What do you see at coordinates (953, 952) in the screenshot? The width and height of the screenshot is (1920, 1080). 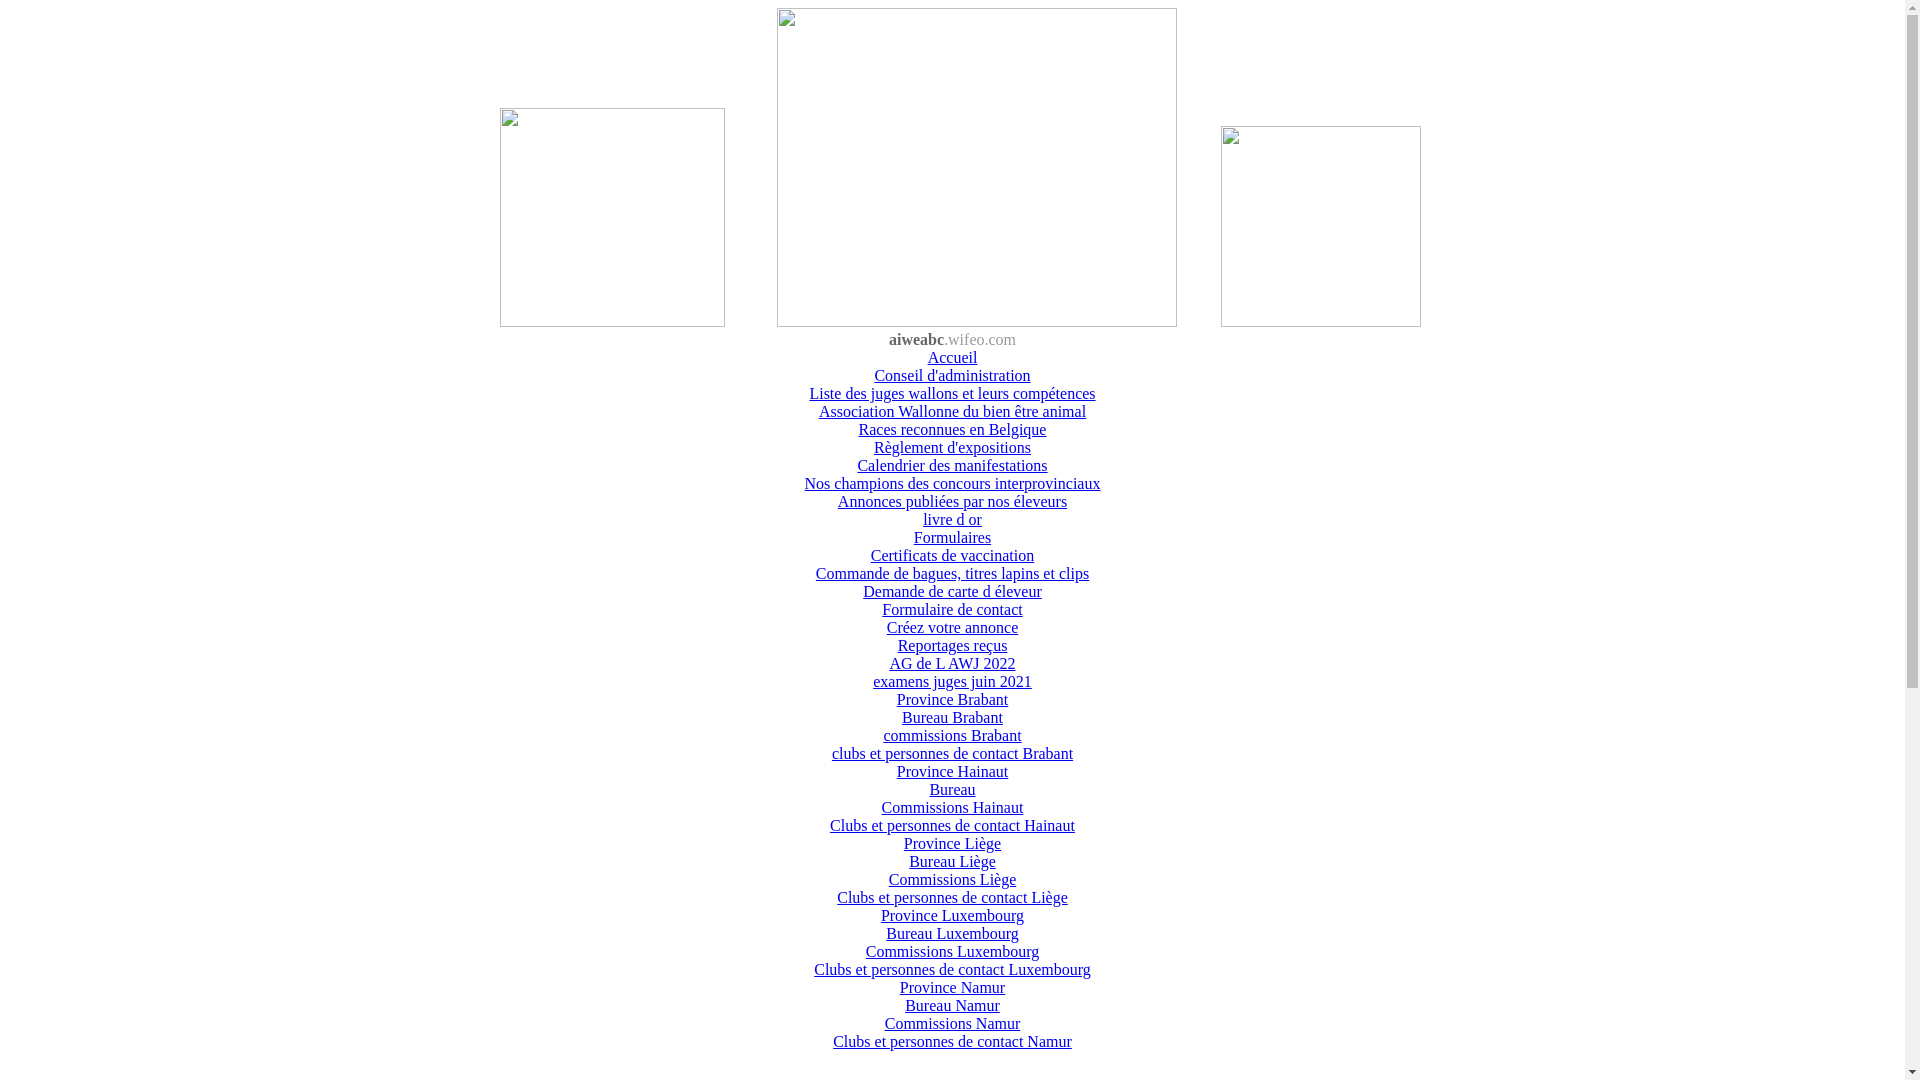 I see `Commissions Luxembourg` at bounding box center [953, 952].